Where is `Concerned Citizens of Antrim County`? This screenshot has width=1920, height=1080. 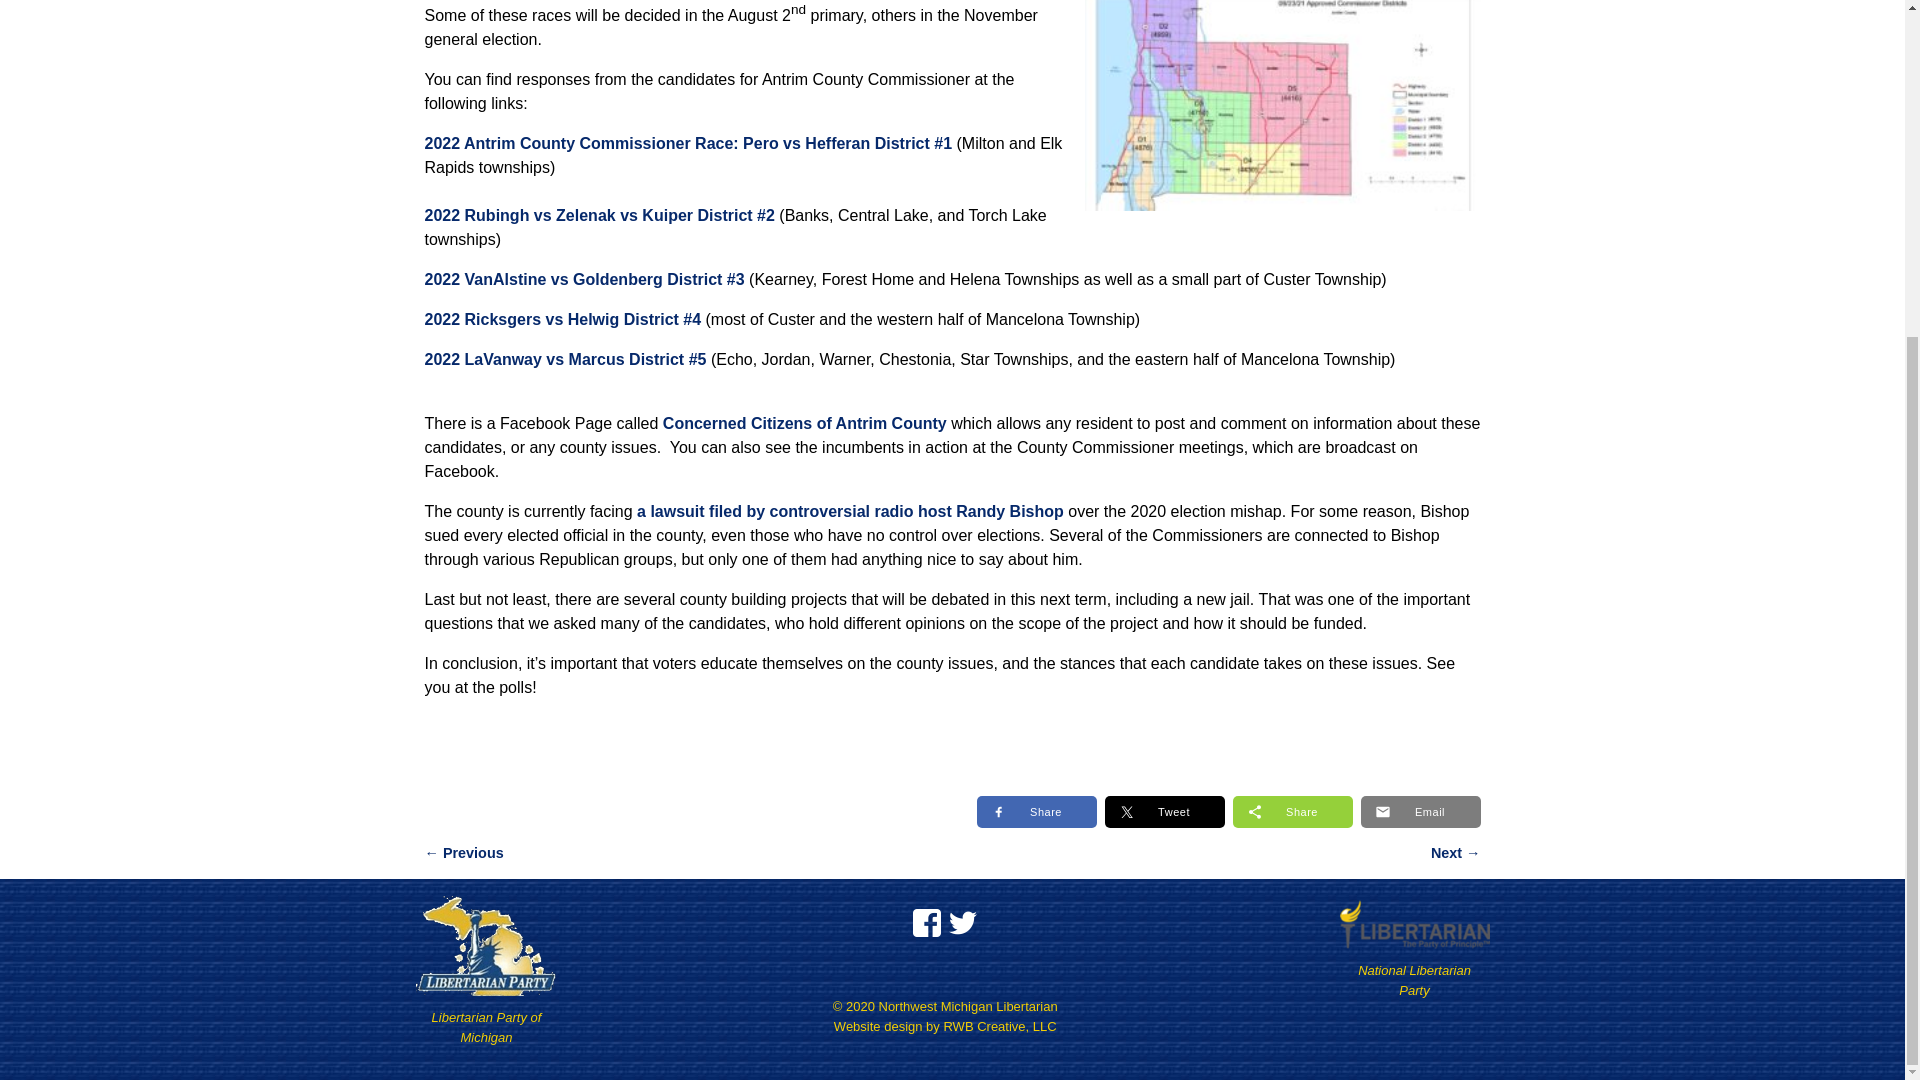 Concerned Citizens of Antrim County is located at coordinates (804, 423).